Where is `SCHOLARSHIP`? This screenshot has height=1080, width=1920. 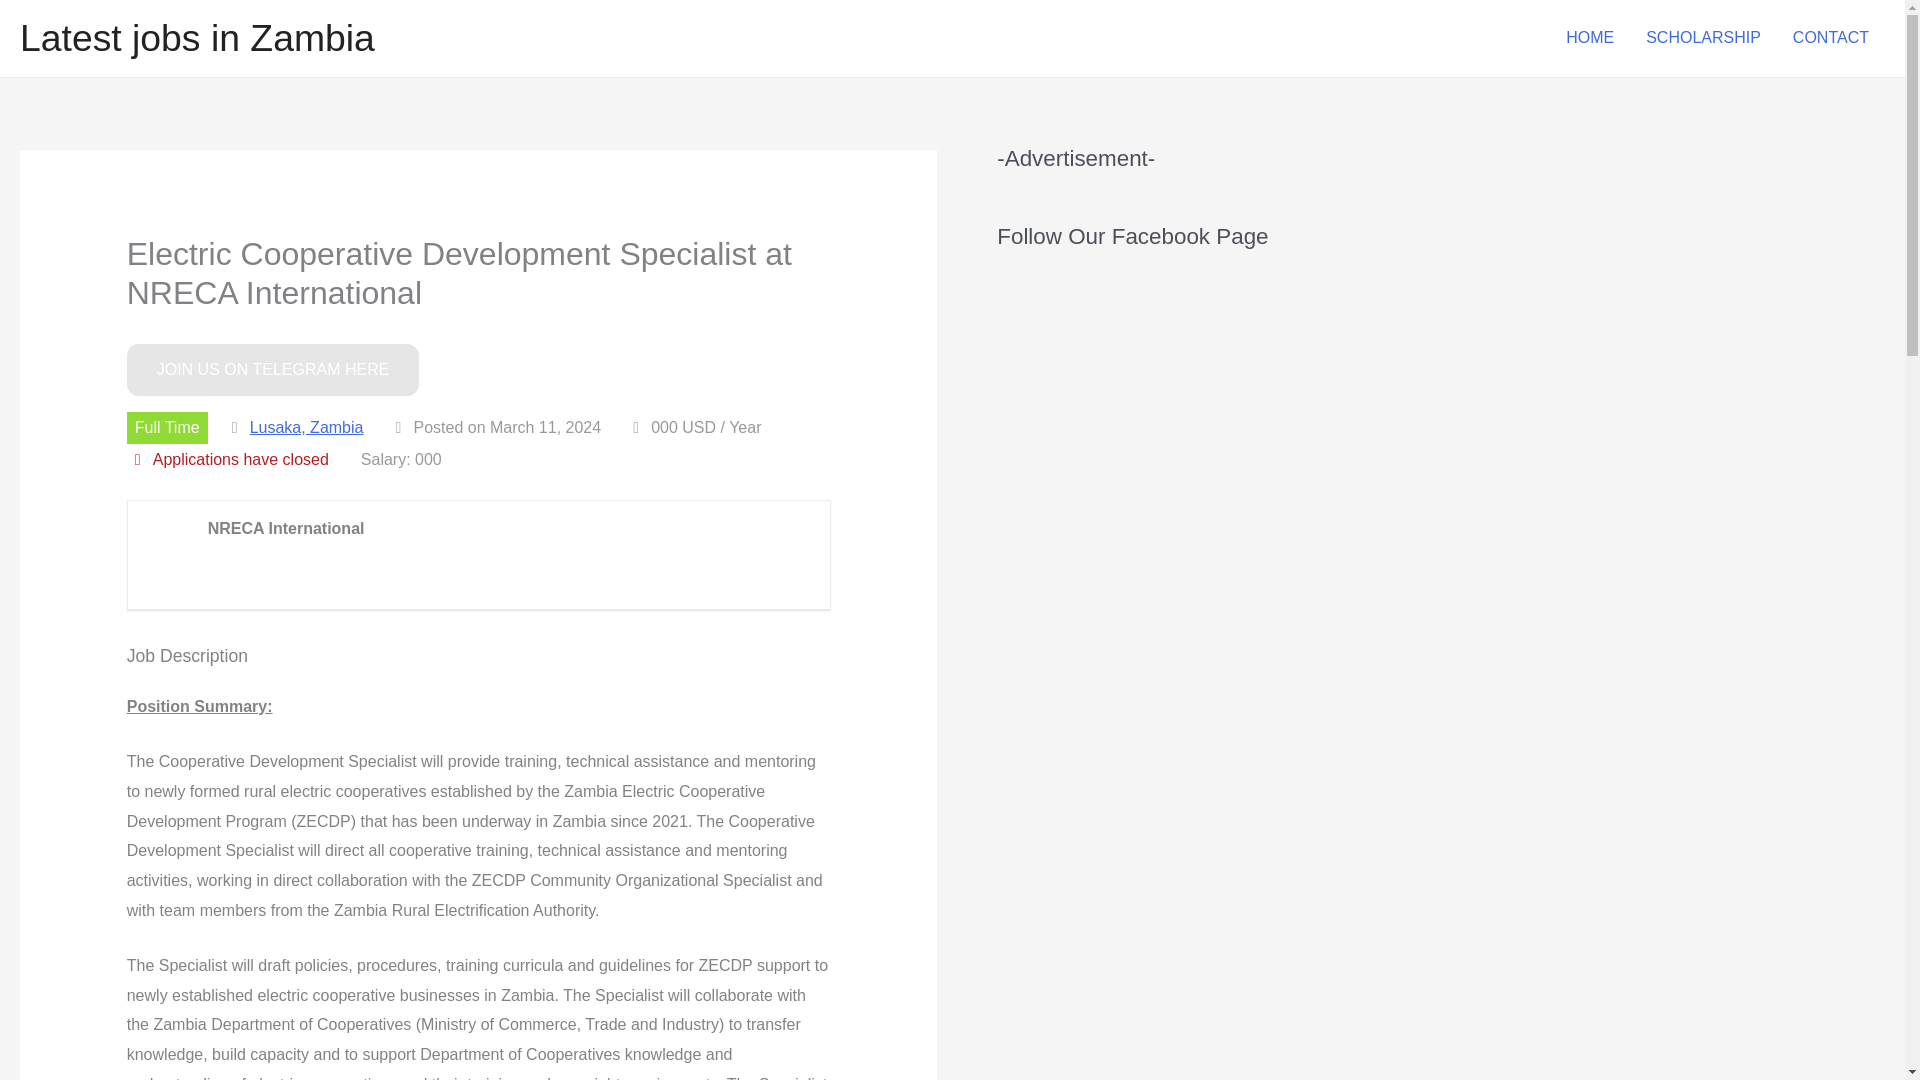 SCHOLARSHIP is located at coordinates (1704, 38).